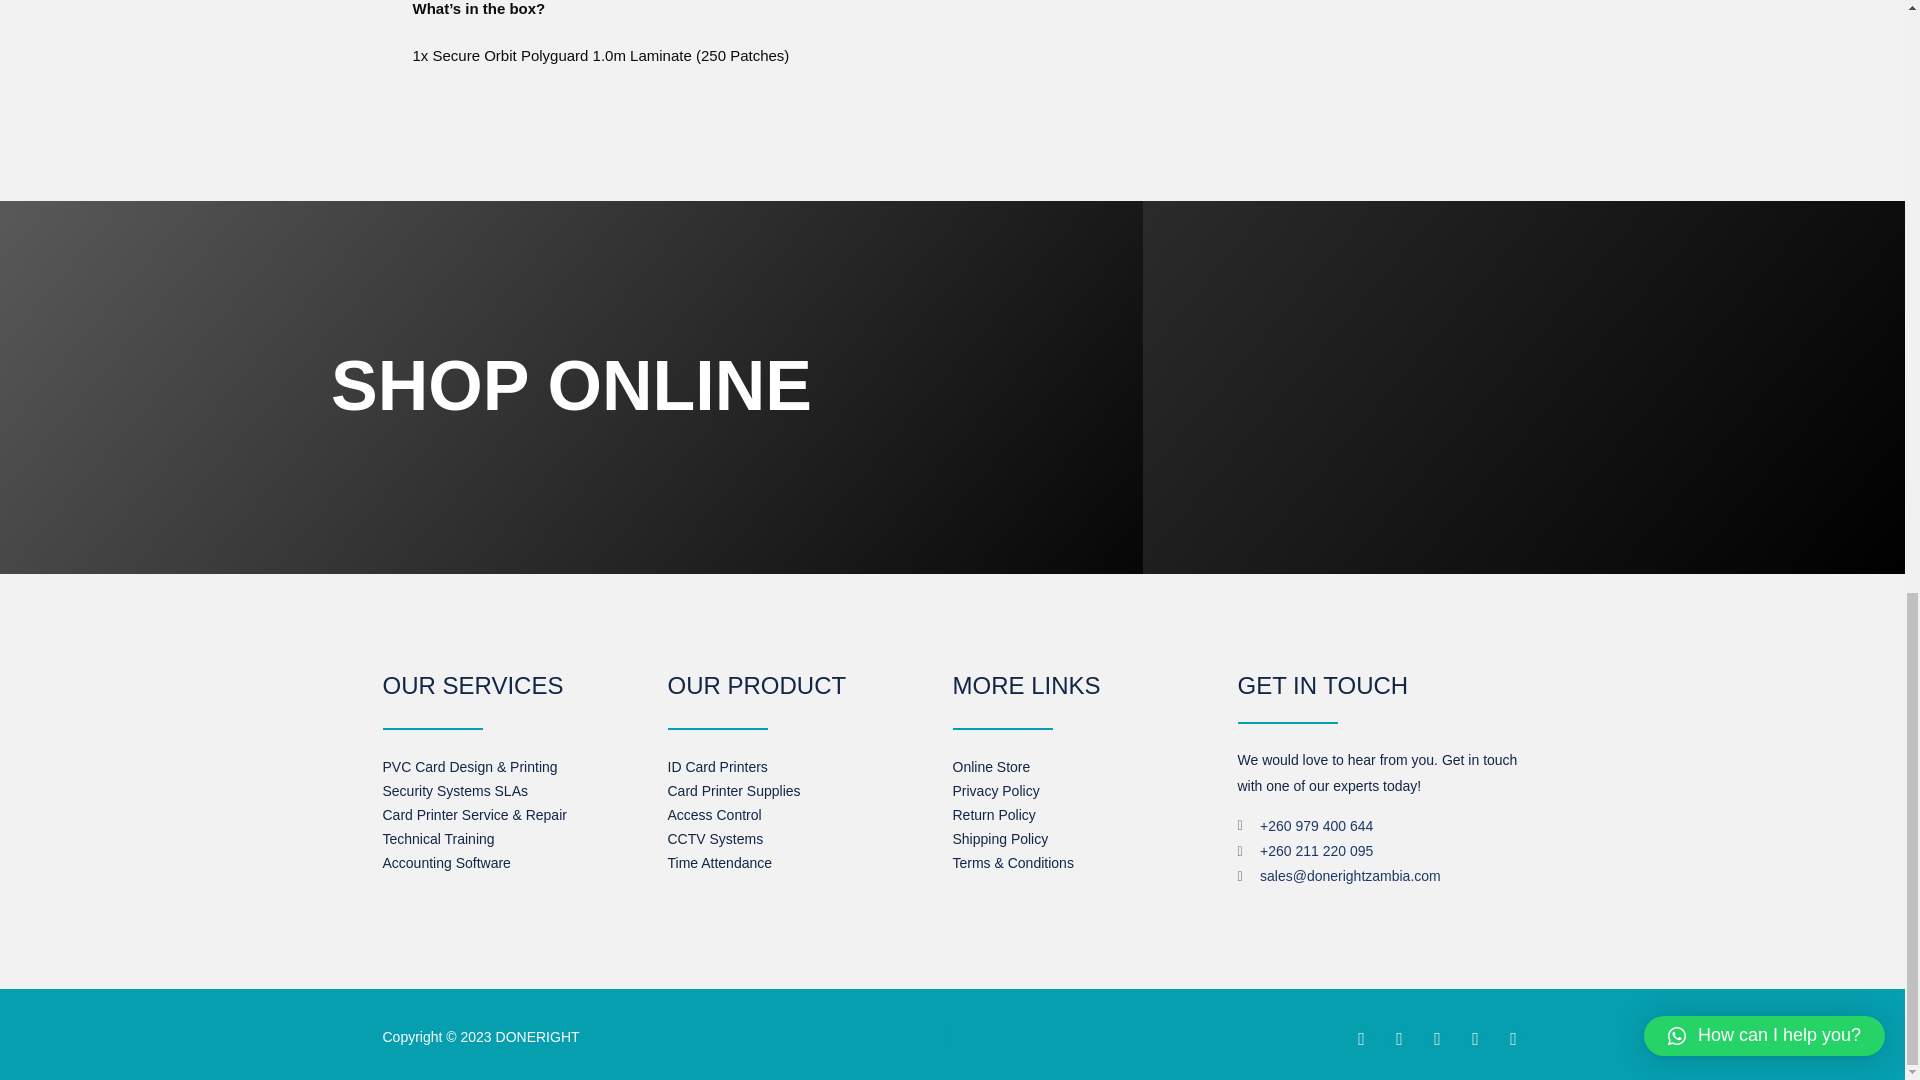  What do you see at coordinates (438, 838) in the screenshot?
I see `Technical Training` at bounding box center [438, 838].